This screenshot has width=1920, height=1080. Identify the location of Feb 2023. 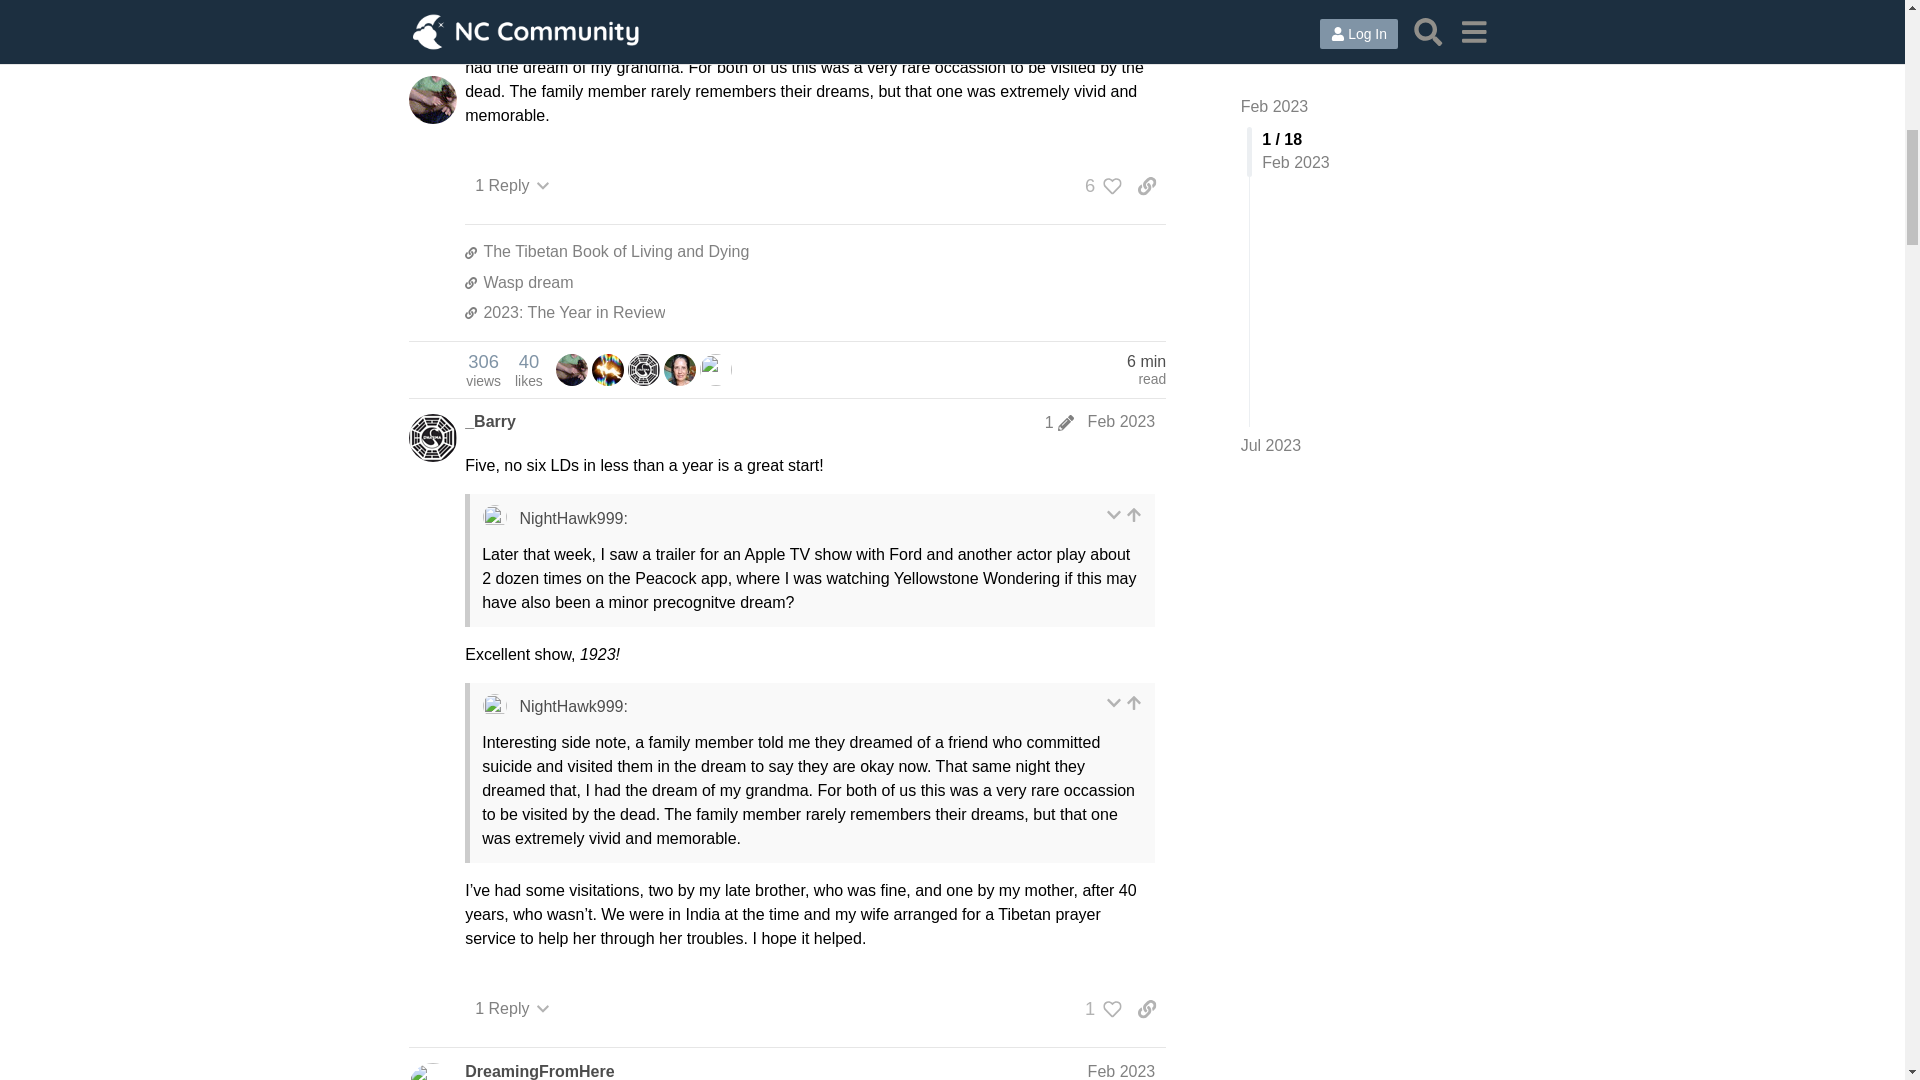
(511, 186).